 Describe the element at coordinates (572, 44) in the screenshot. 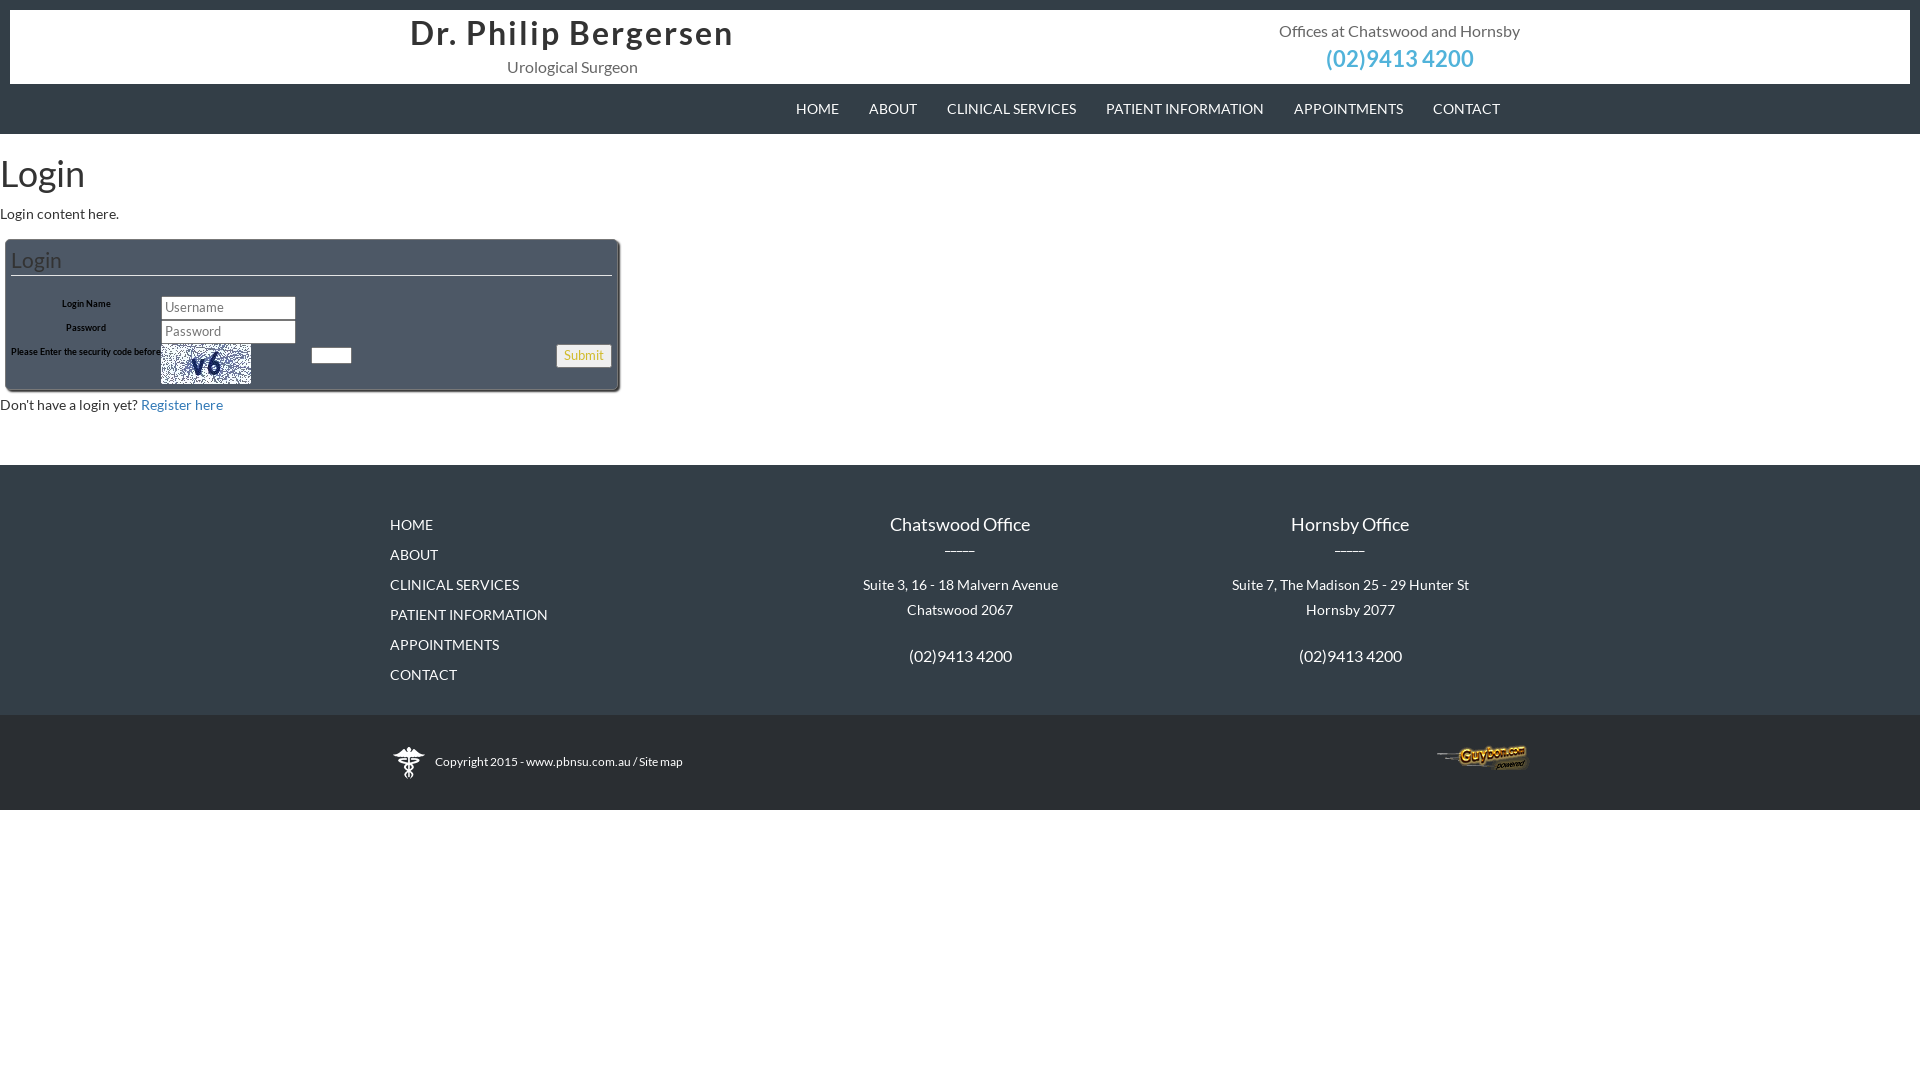

I see `Dr. Philip Bergersen
Urological Surgeon` at that location.